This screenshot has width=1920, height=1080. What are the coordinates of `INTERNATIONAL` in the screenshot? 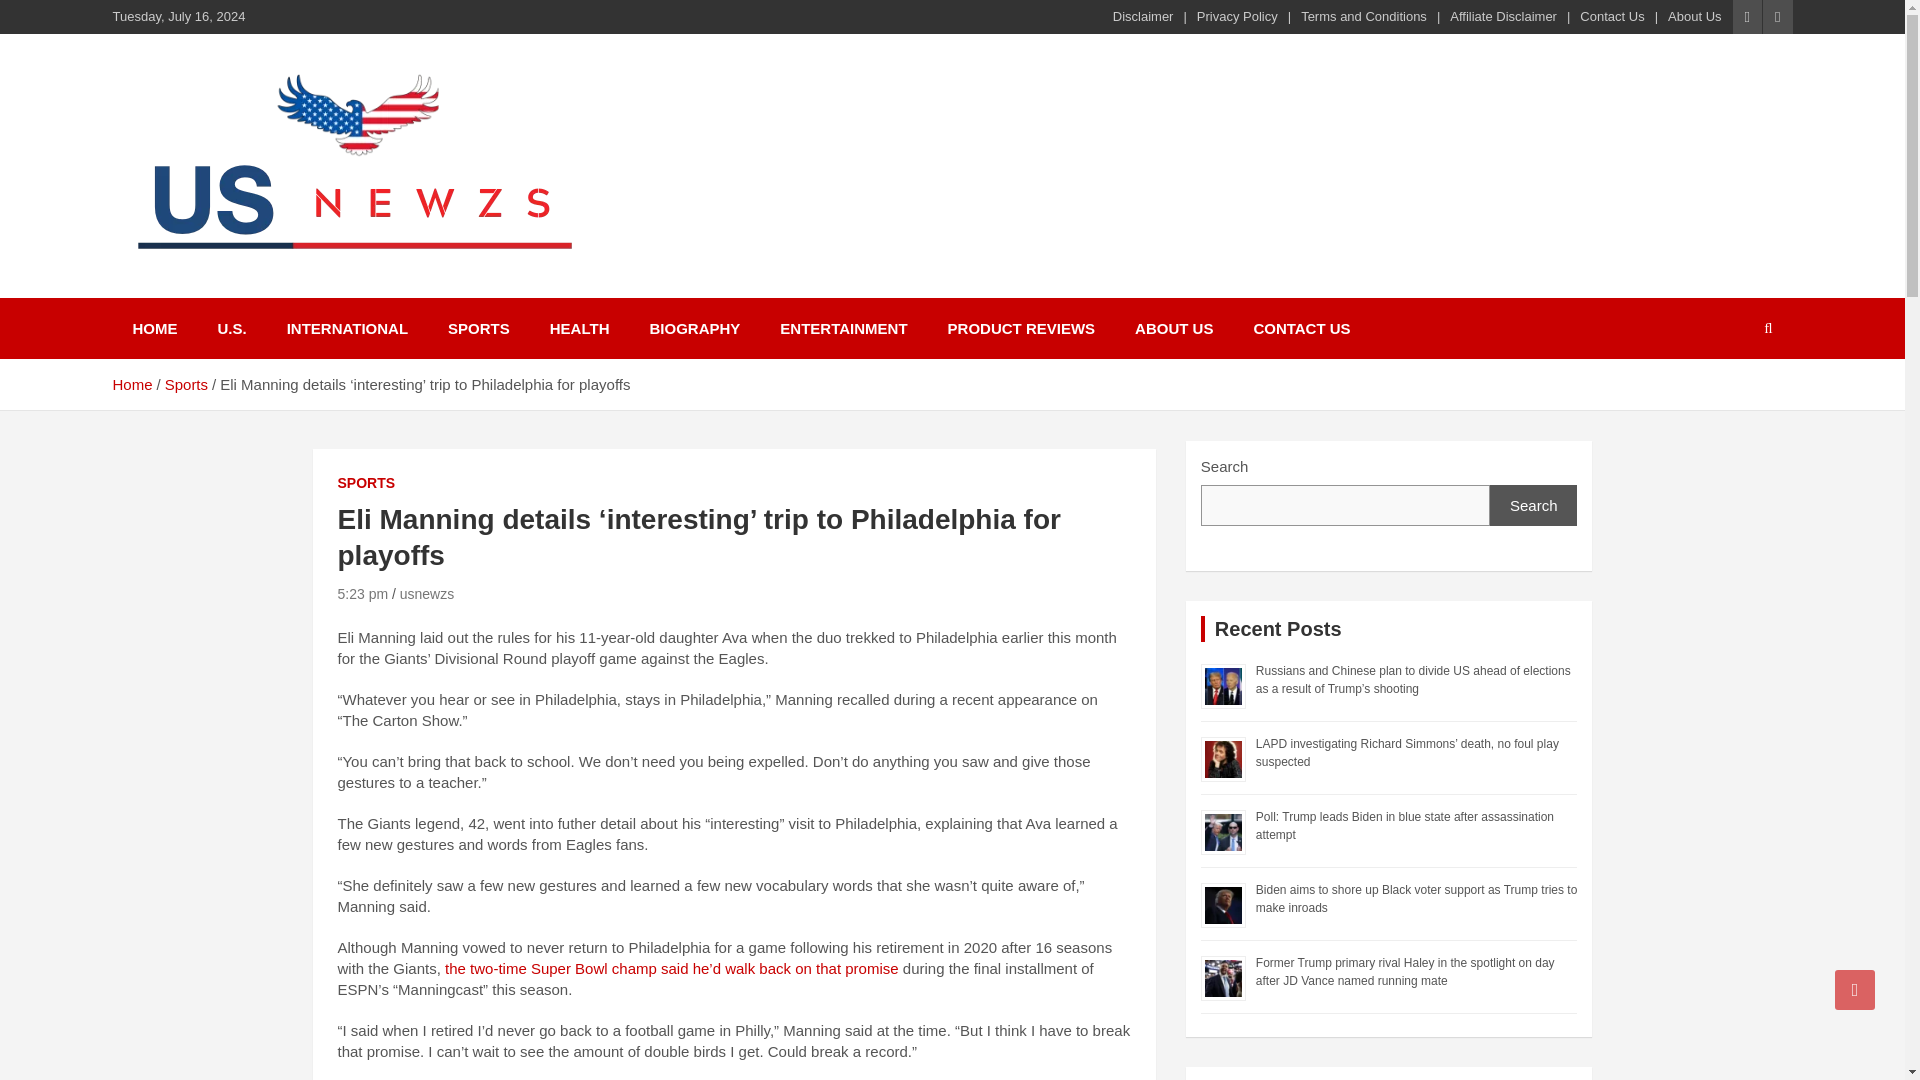 It's located at (347, 328).